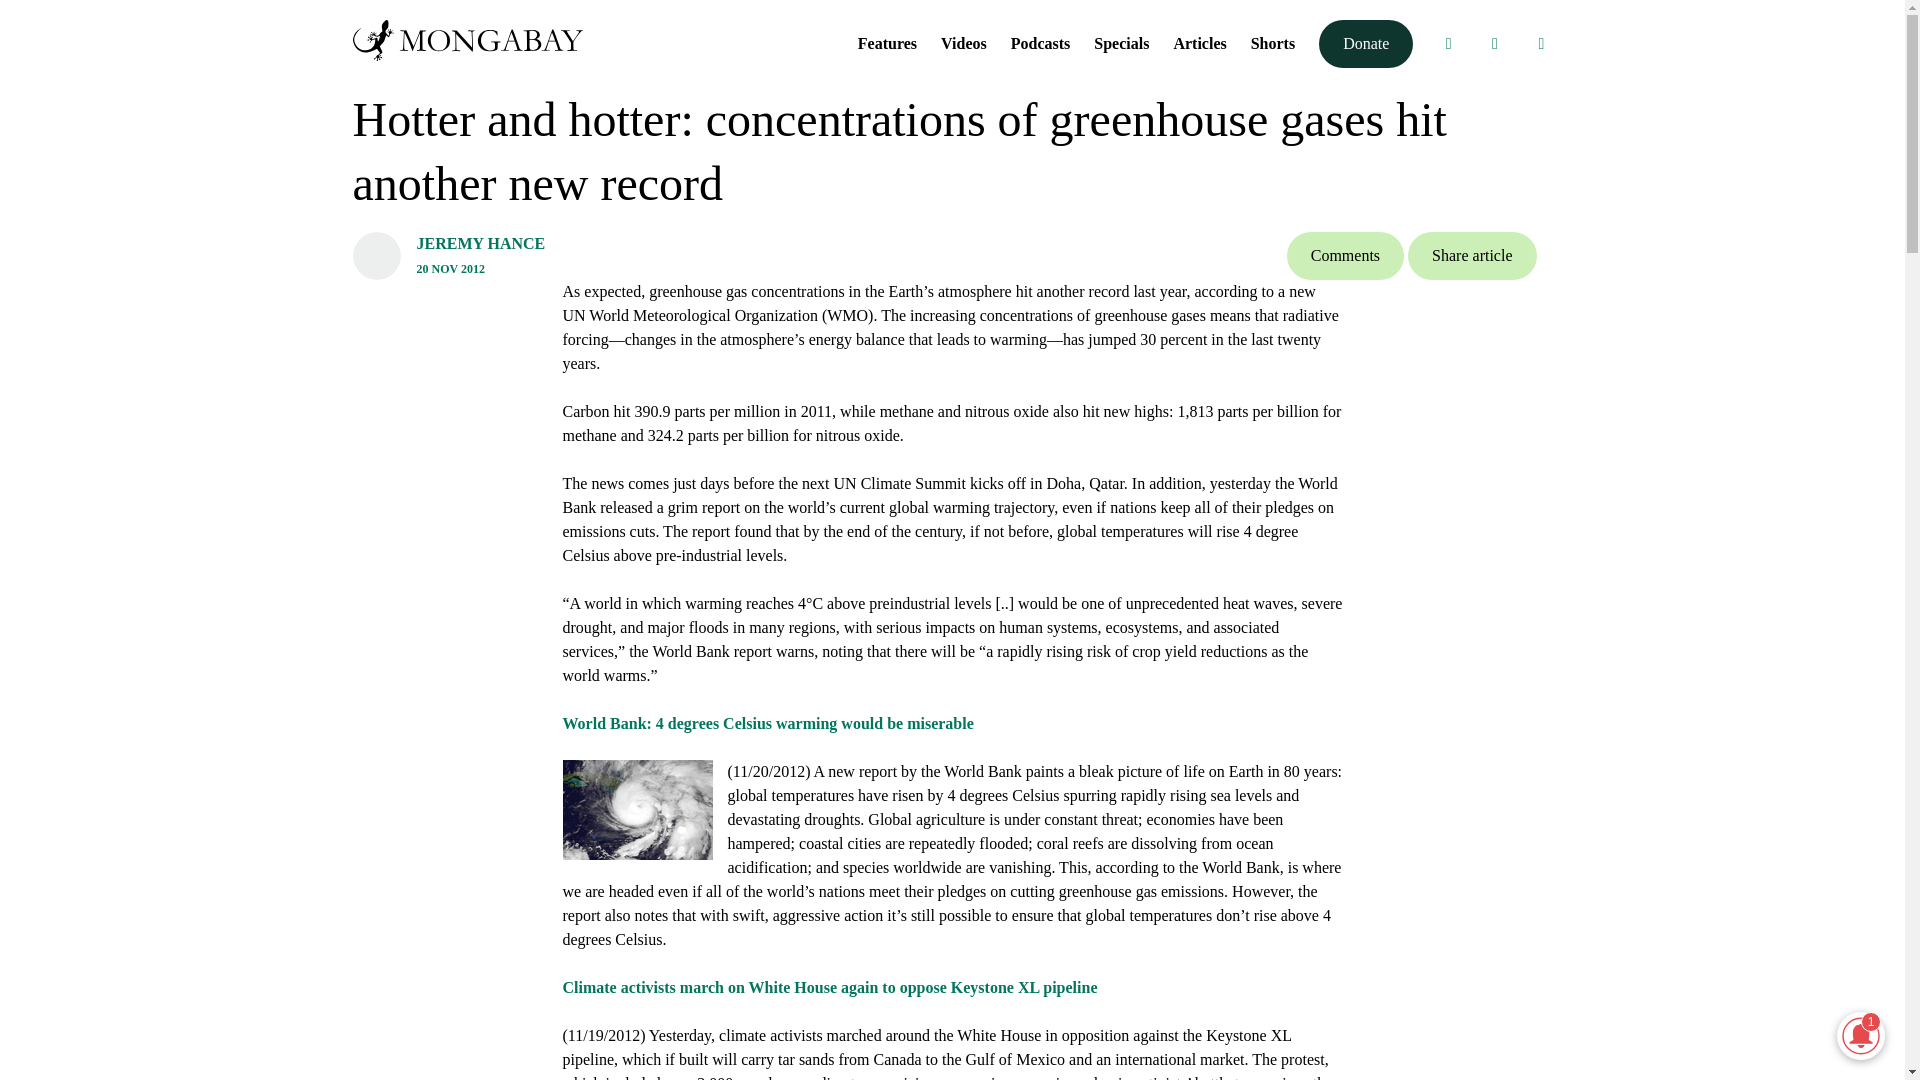 This screenshot has height=1080, width=1920. I want to click on Videos, so click(963, 42).